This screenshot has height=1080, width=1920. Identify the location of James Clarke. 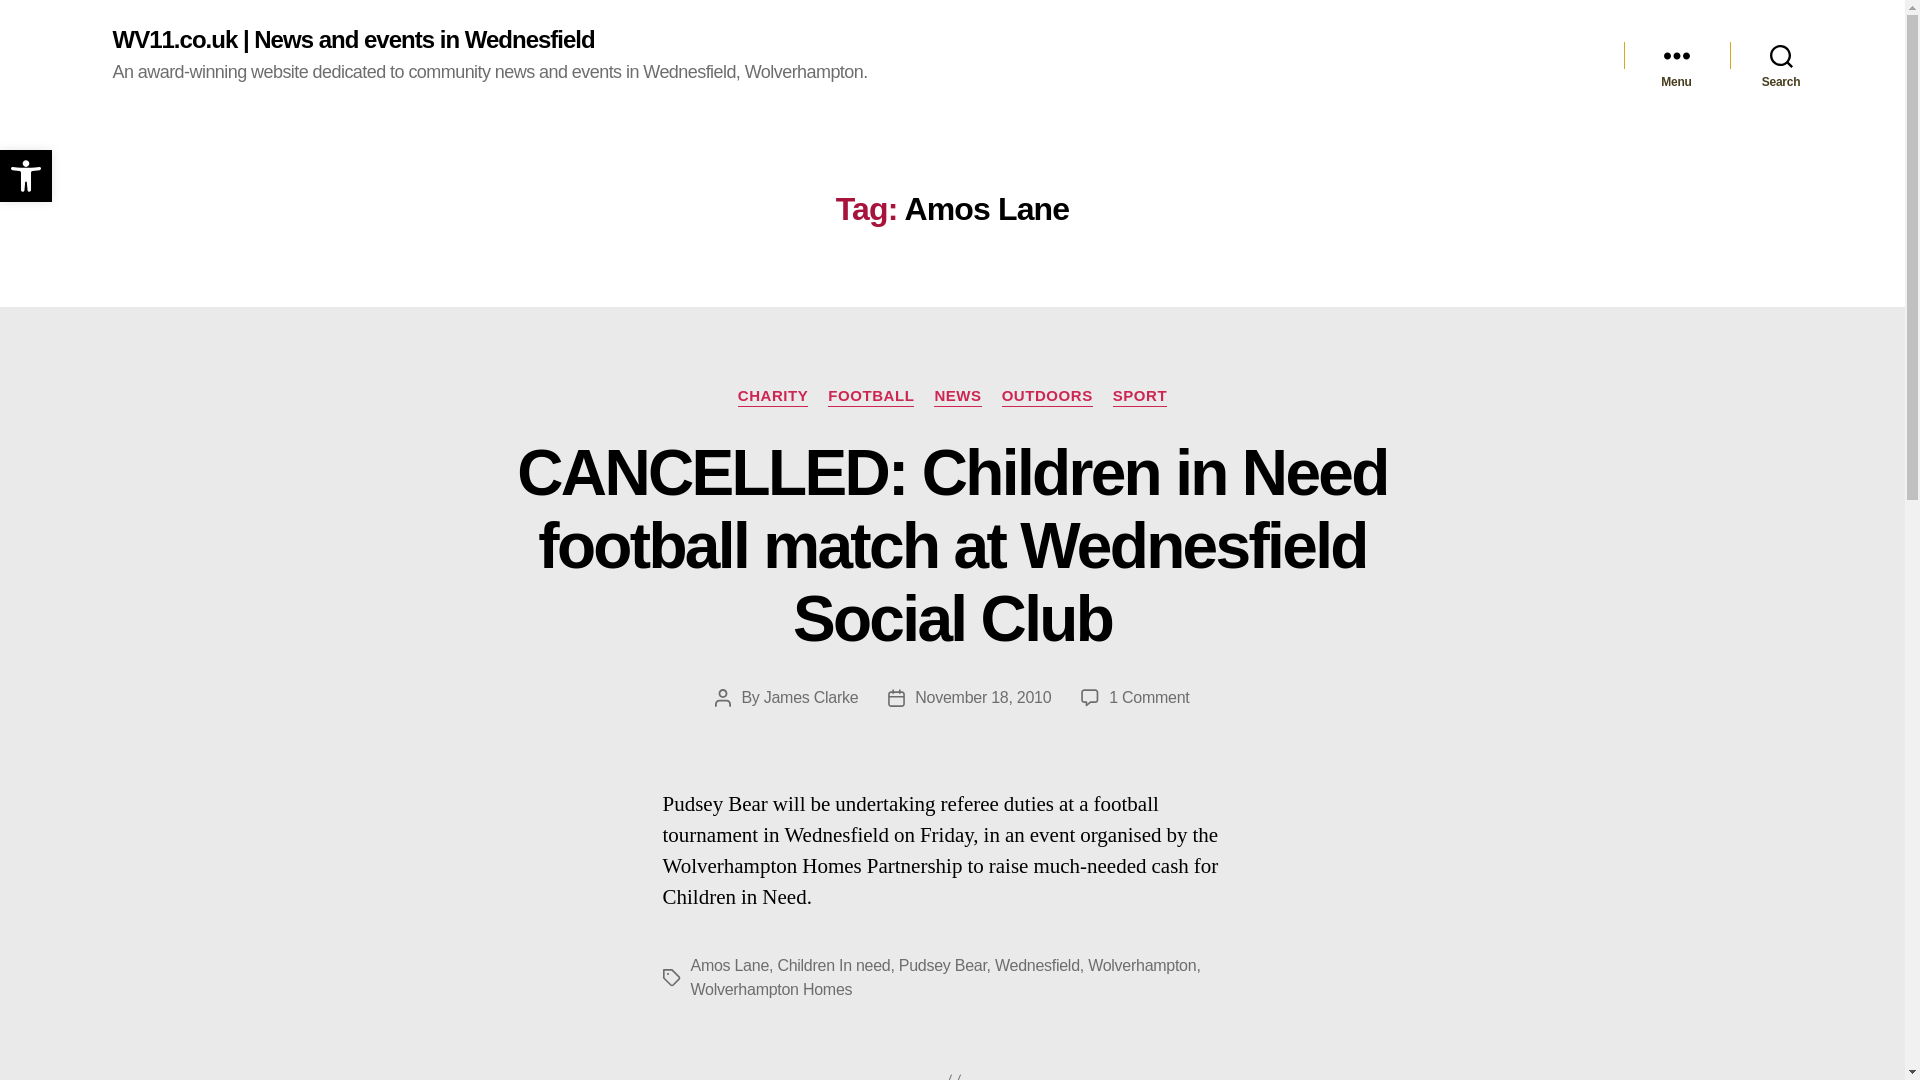
(811, 698).